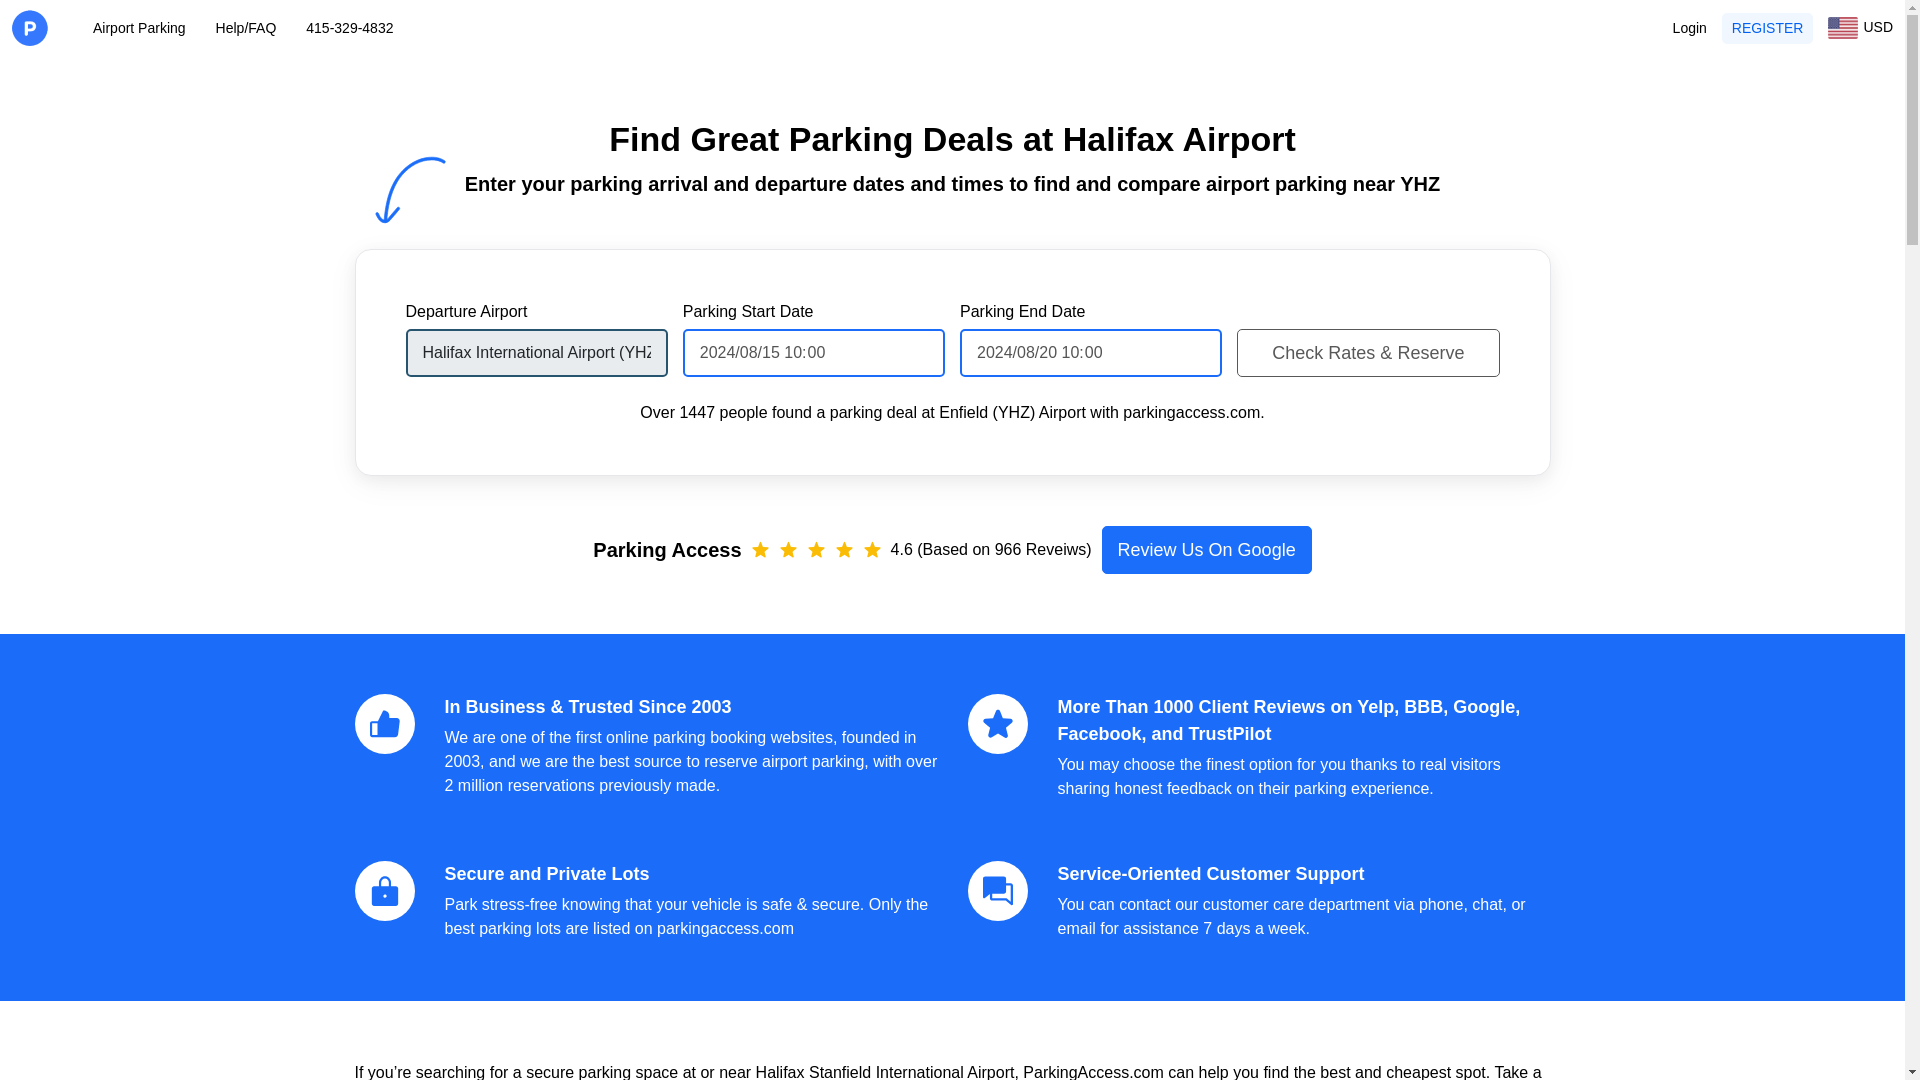  I want to click on 2024-08-15T10:00, so click(814, 352).